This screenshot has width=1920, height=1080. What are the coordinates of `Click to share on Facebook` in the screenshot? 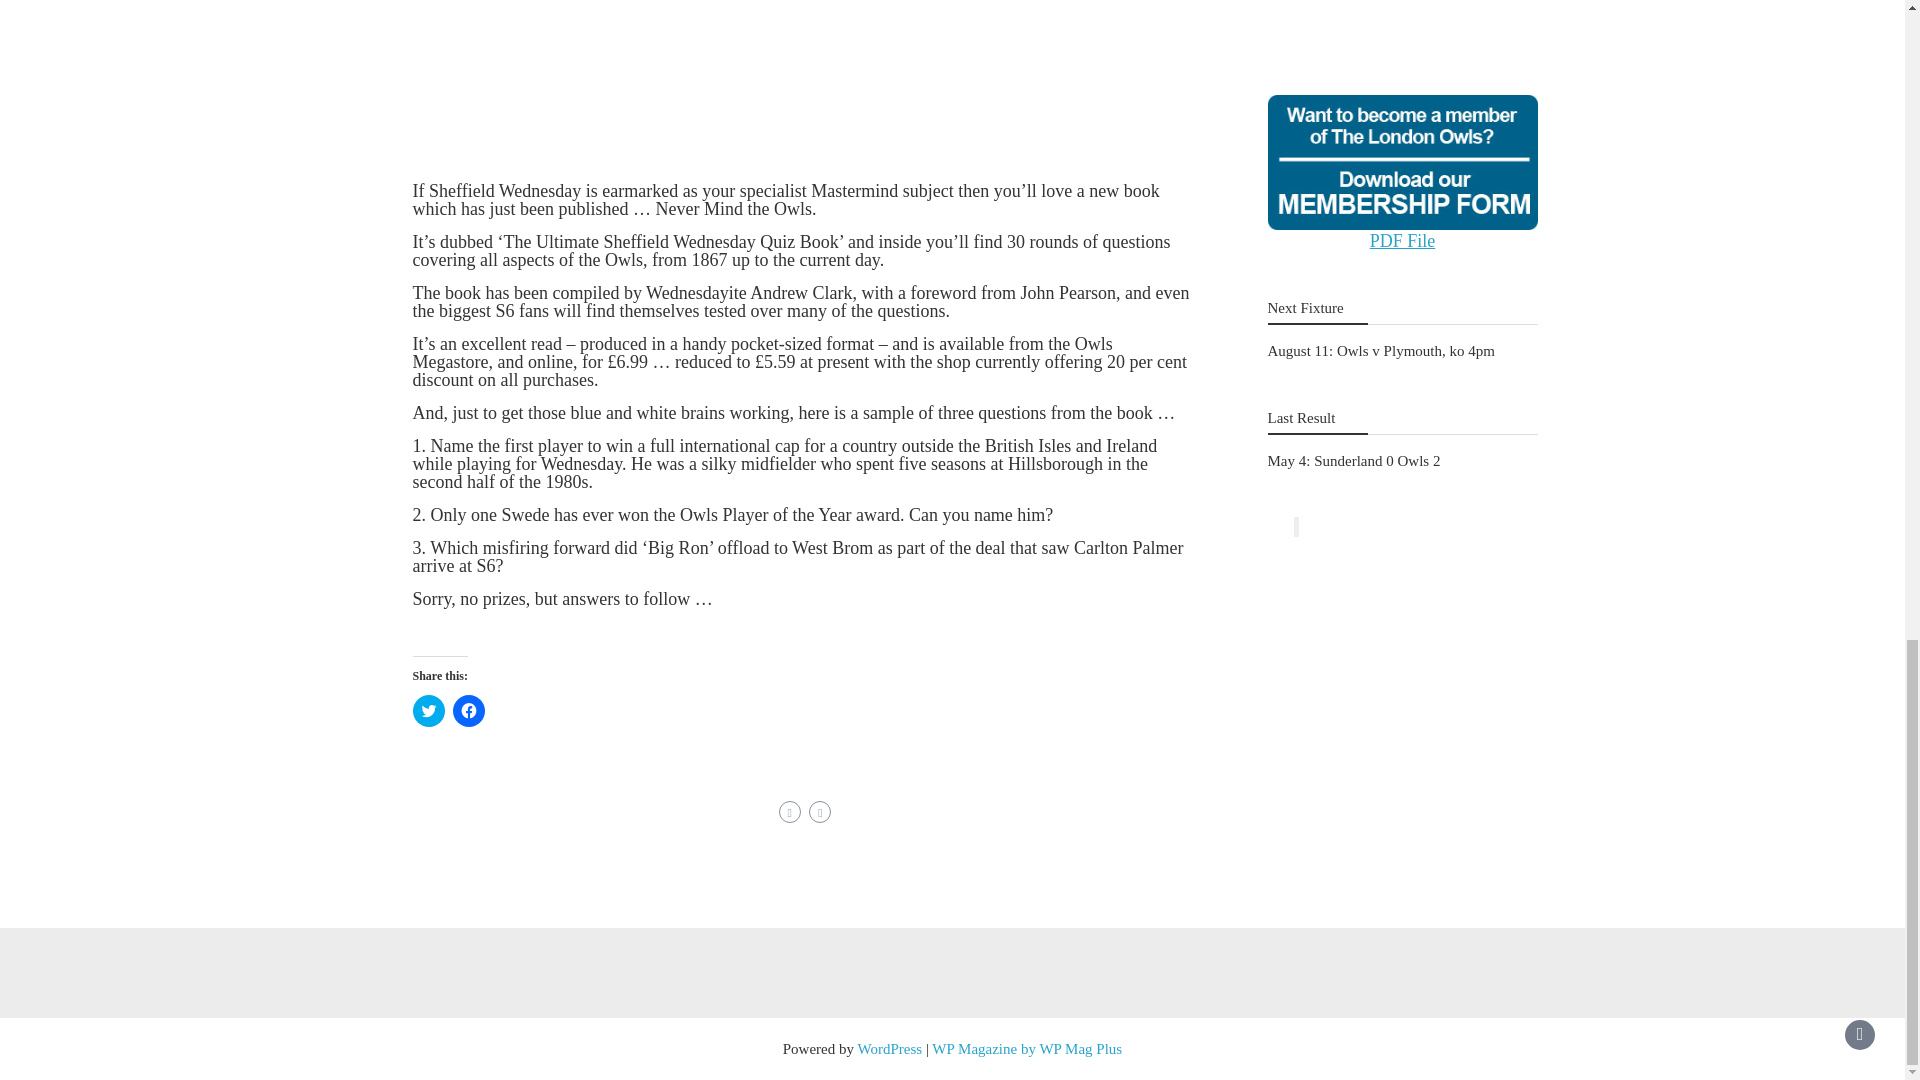 It's located at (467, 710).